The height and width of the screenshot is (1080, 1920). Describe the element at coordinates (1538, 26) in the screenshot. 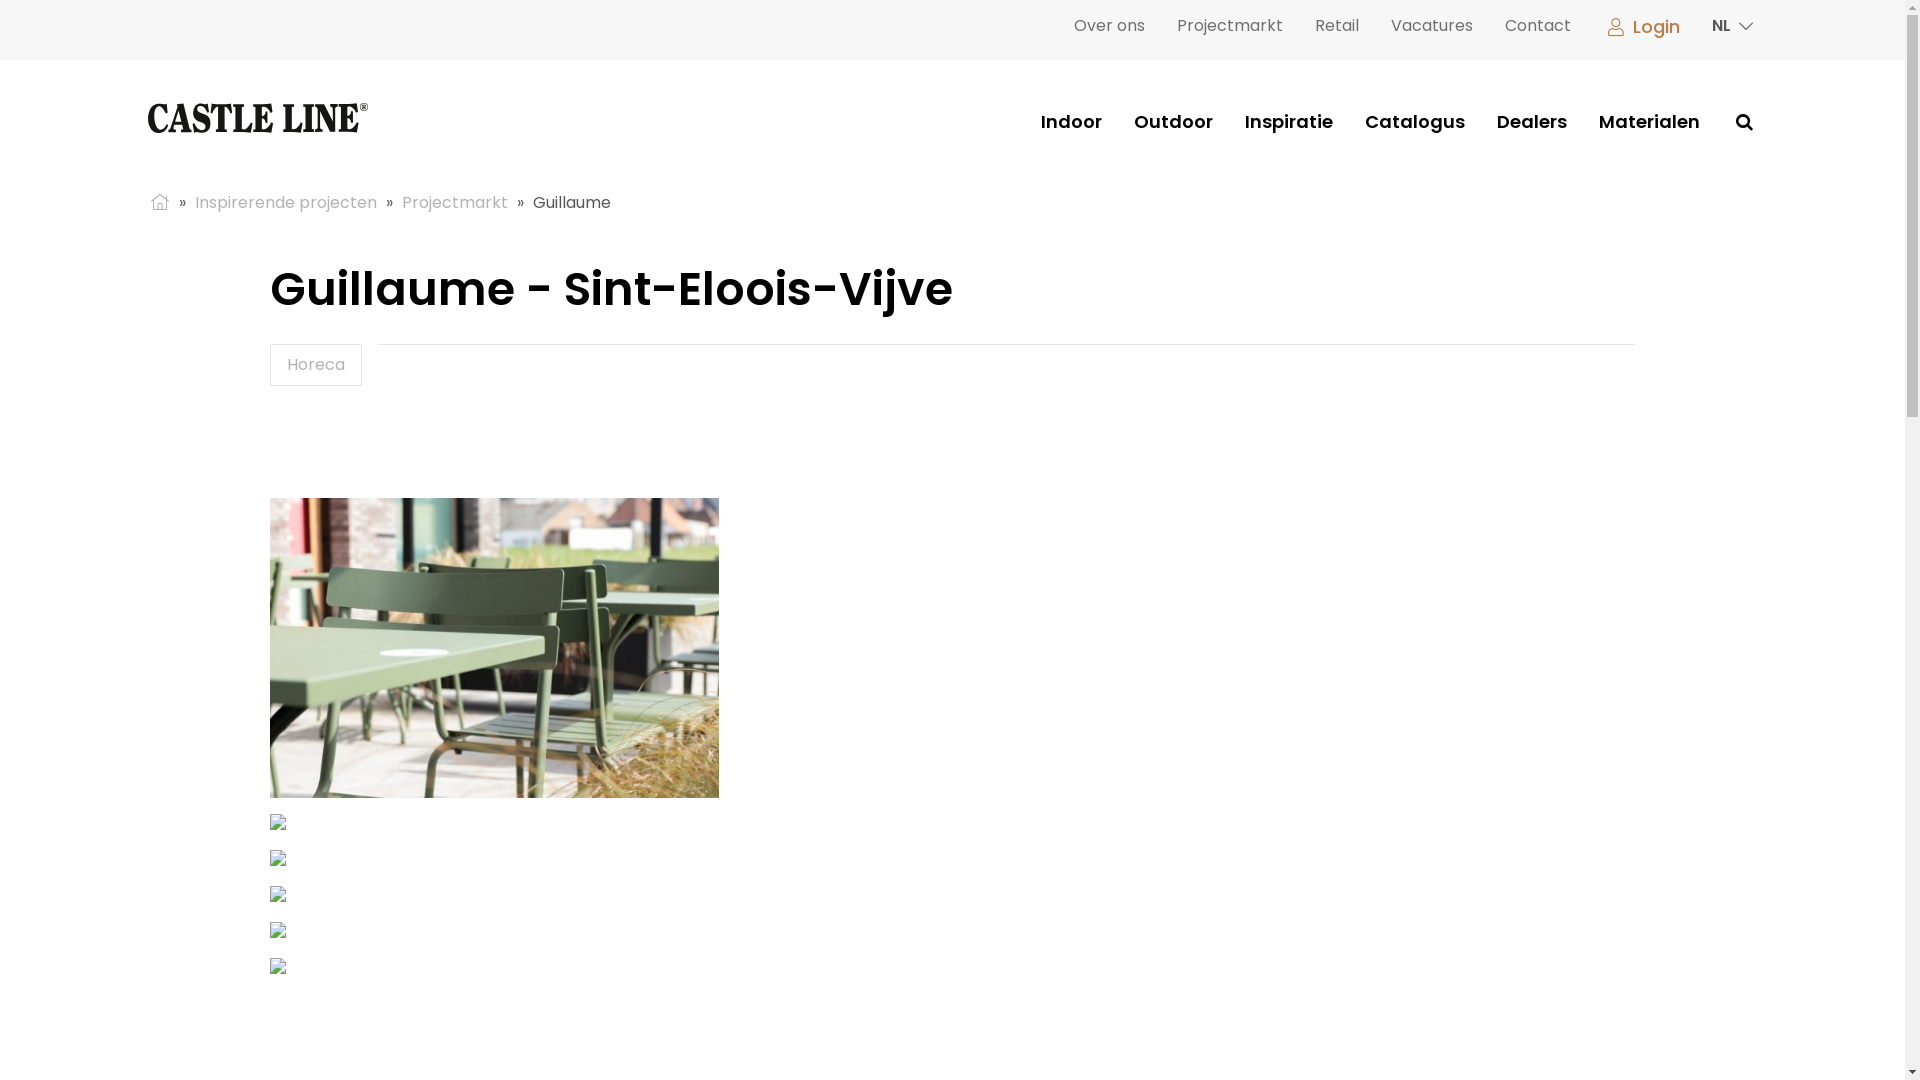

I see `Contact` at that location.